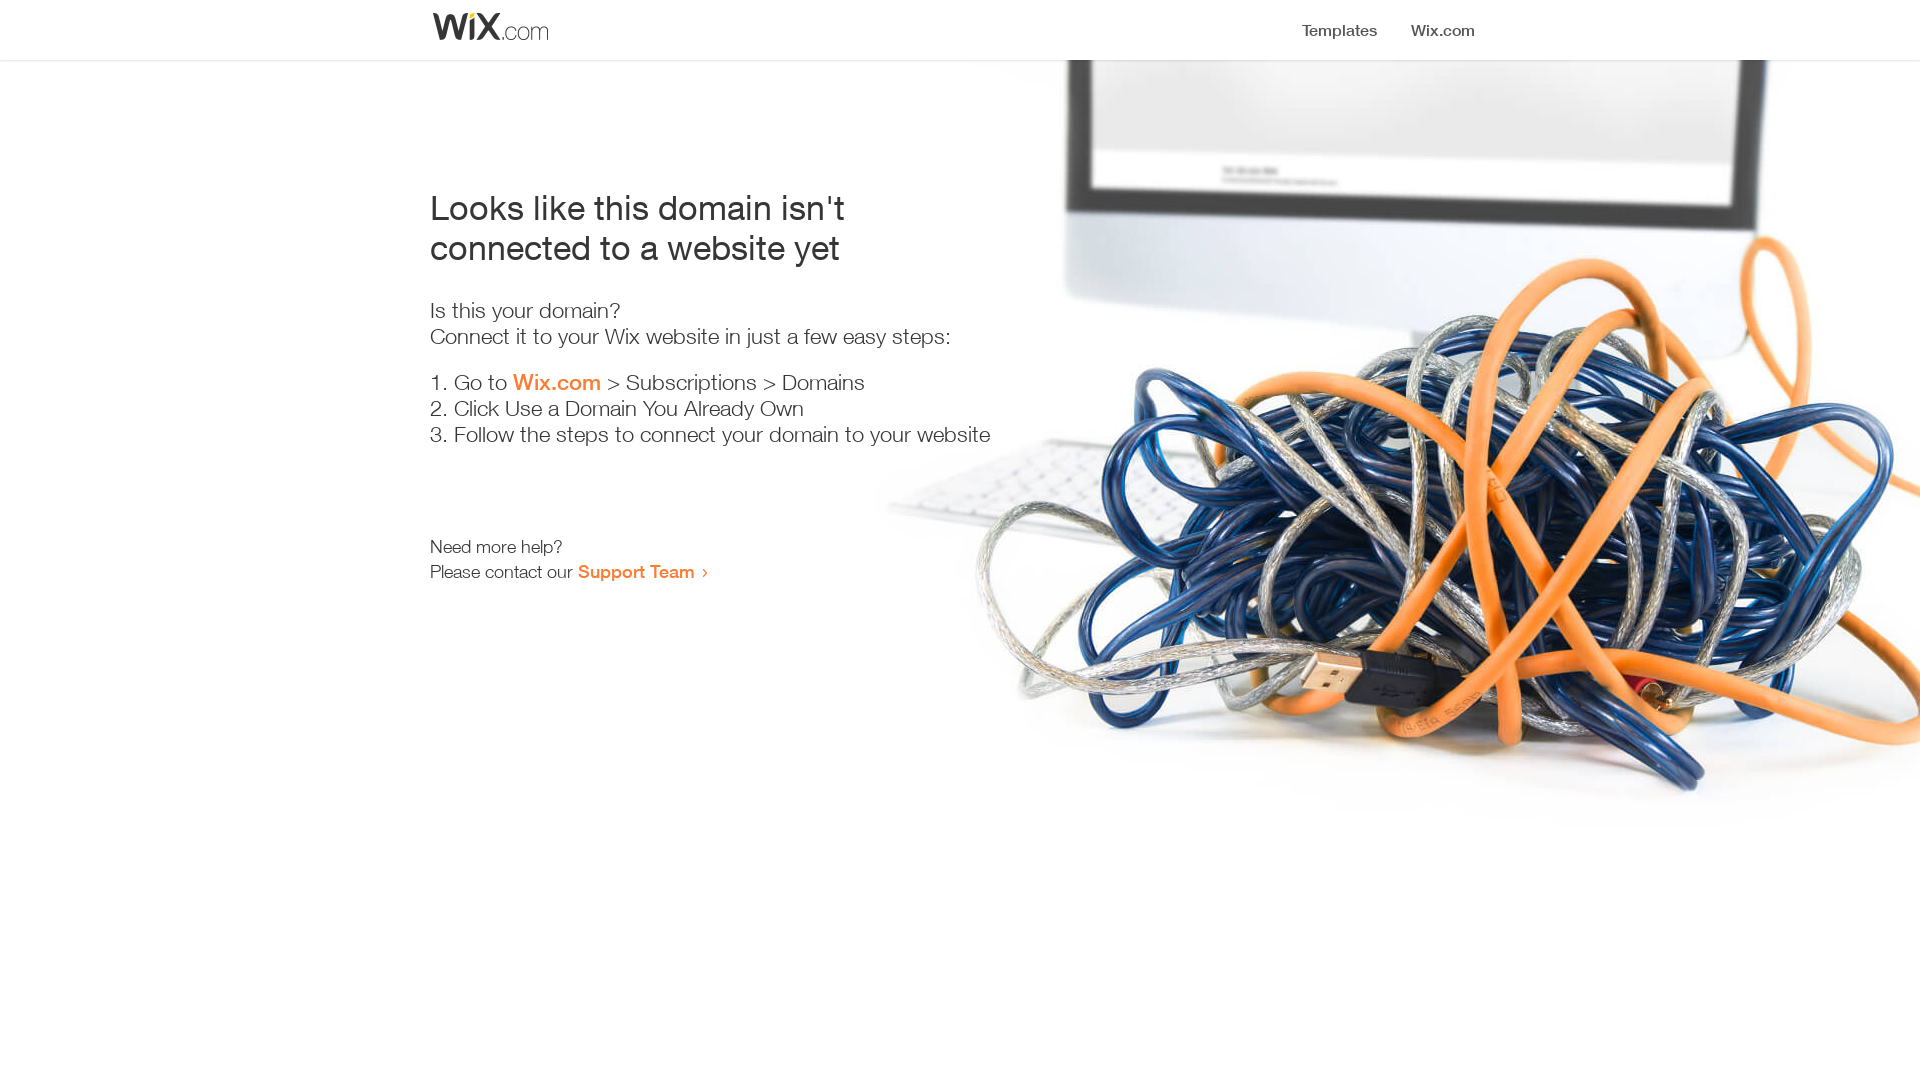  What do you see at coordinates (557, 382) in the screenshot?
I see `Wix.com` at bounding box center [557, 382].